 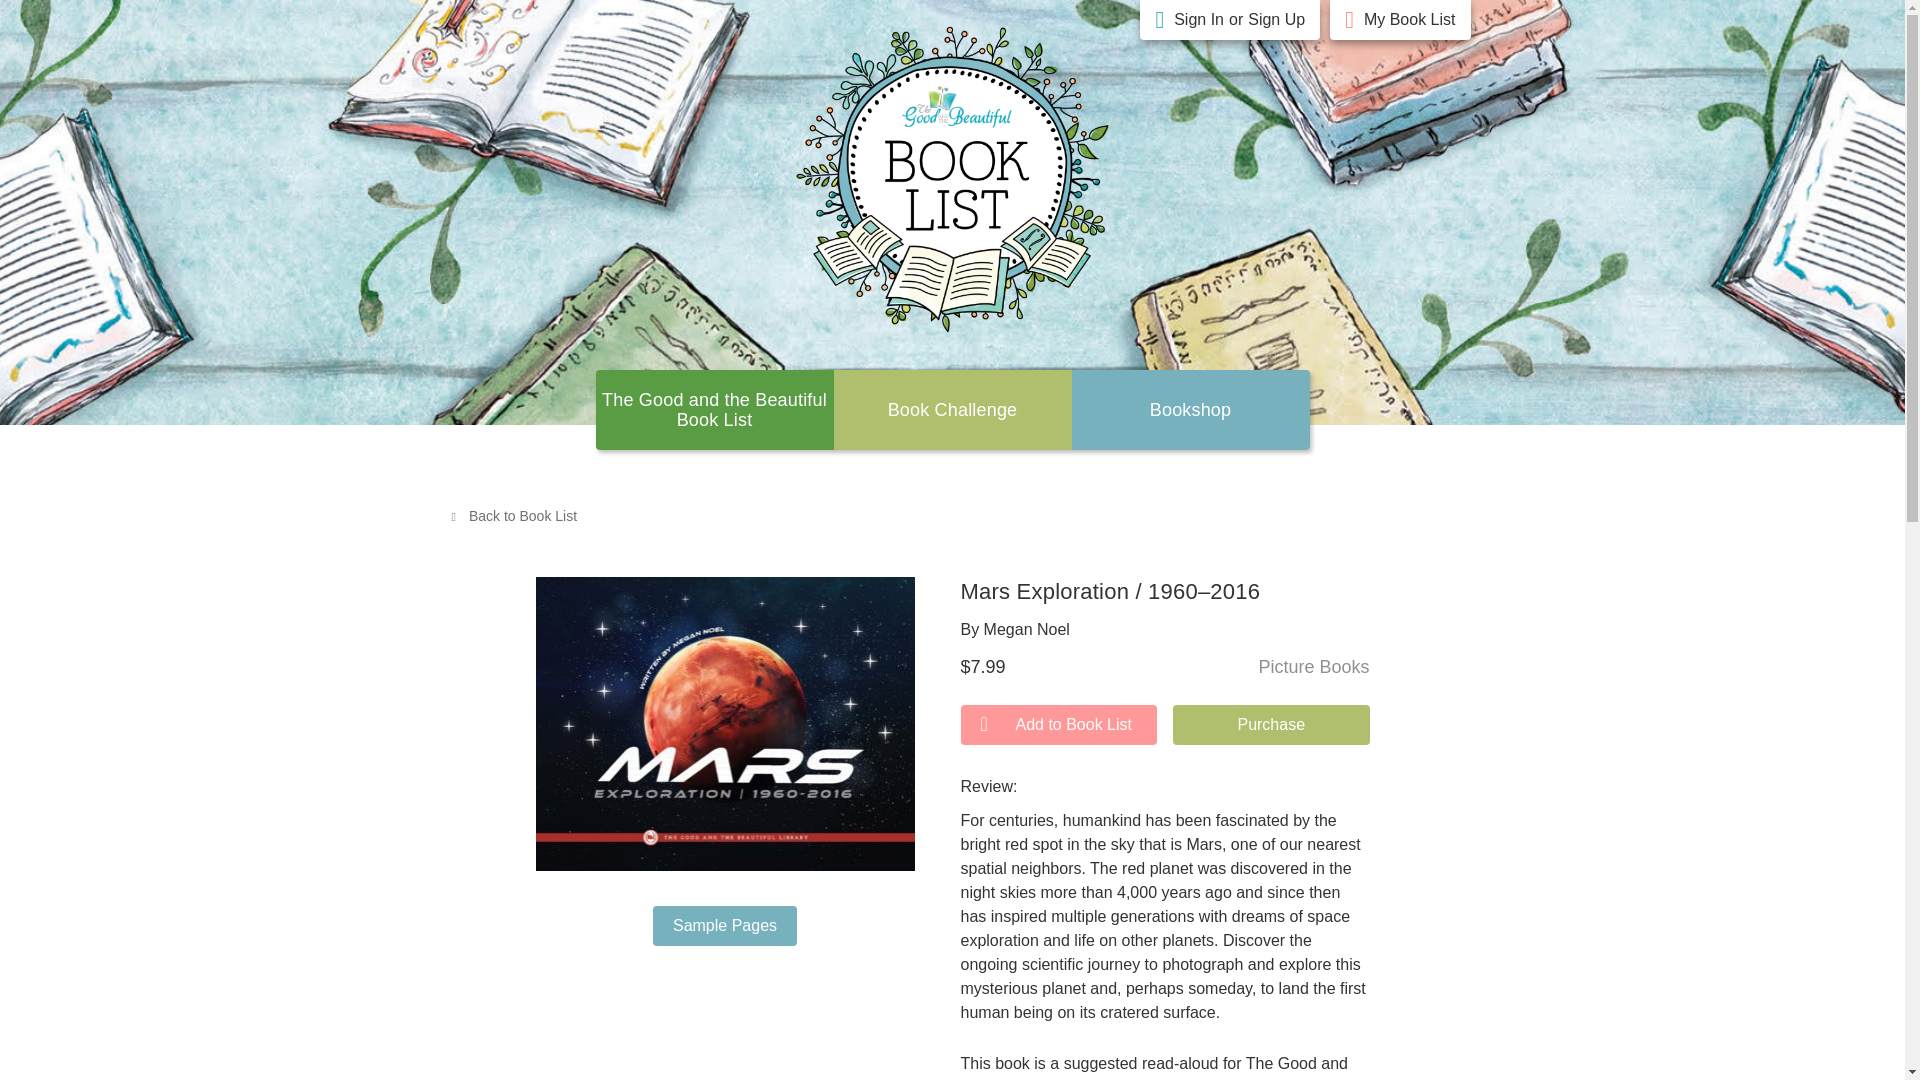 I want to click on Sign In, so click(x=1198, y=20).